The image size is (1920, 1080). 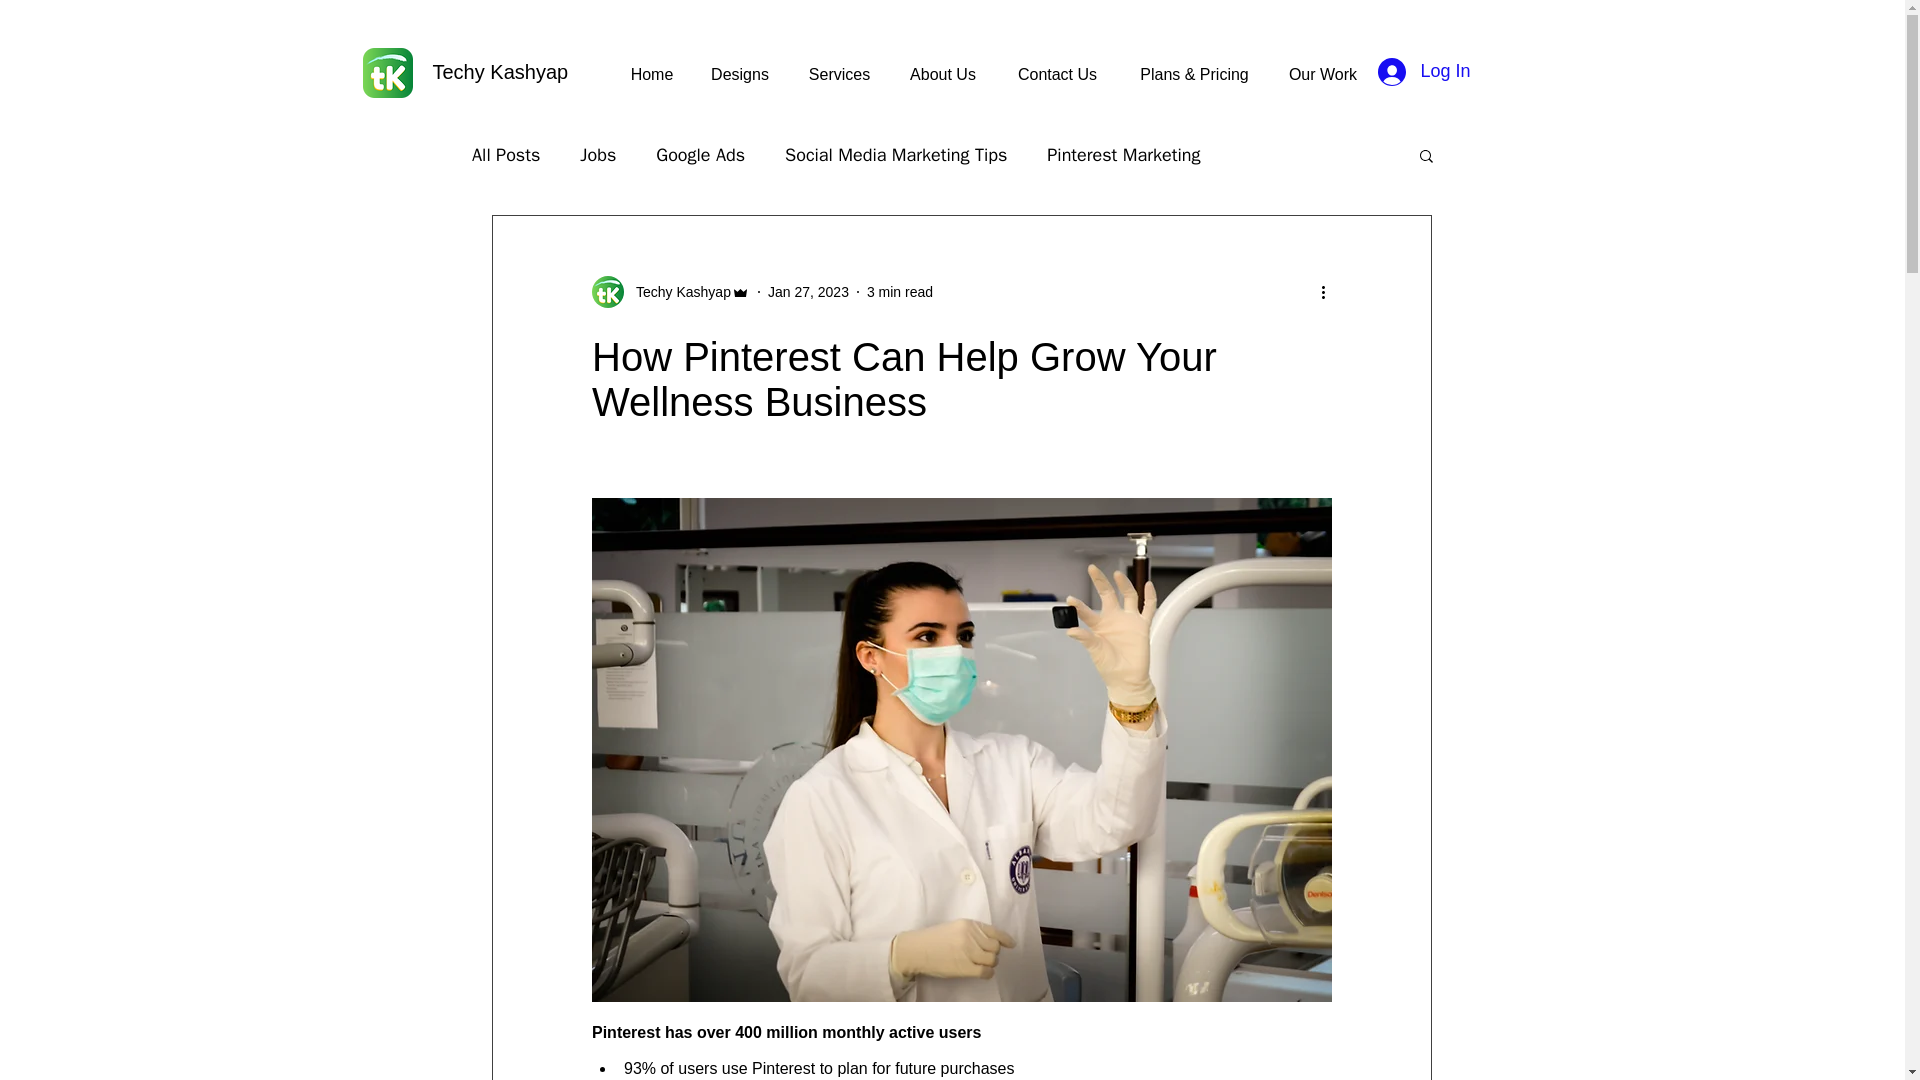 What do you see at coordinates (670, 292) in the screenshot?
I see `Techy Kashyap` at bounding box center [670, 292].